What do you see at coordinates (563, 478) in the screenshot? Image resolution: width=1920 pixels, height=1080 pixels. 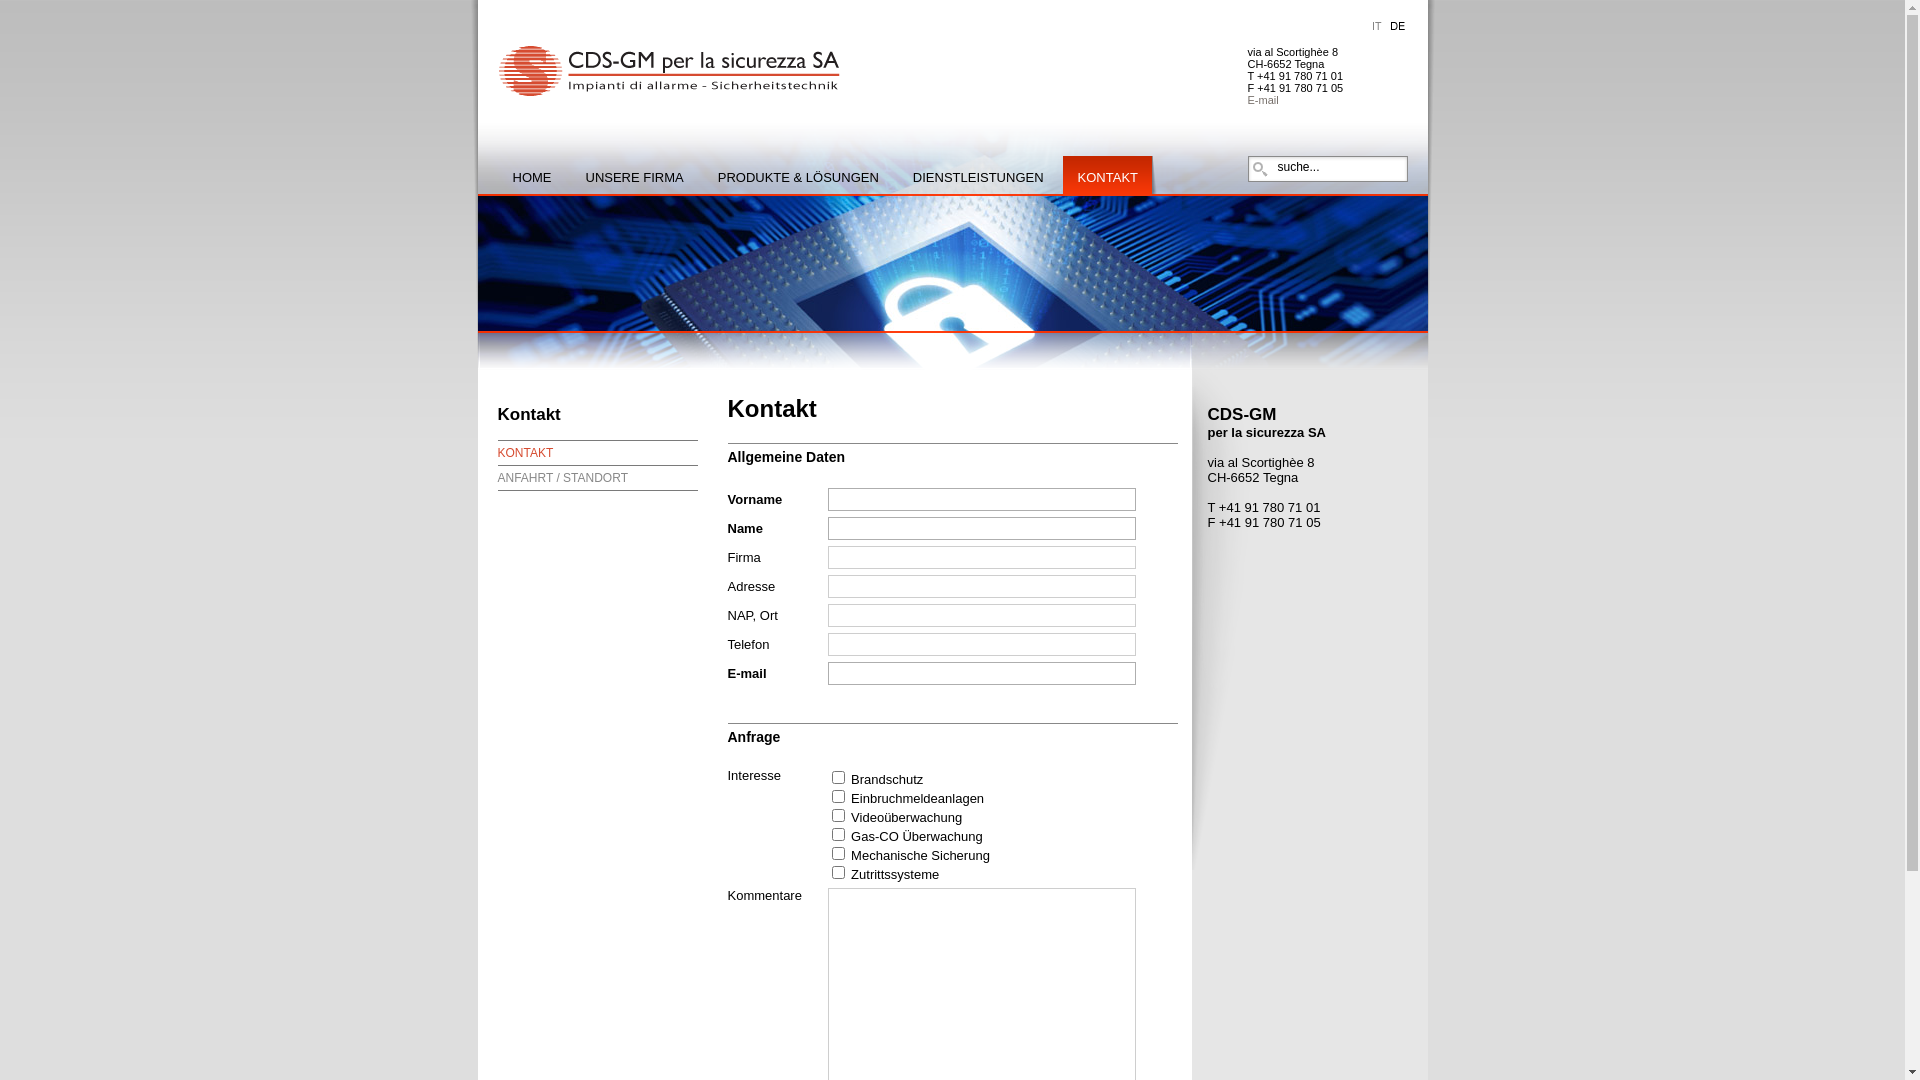 I see `ANFAHRT / STANDORT` at bounding box center [563, 478].